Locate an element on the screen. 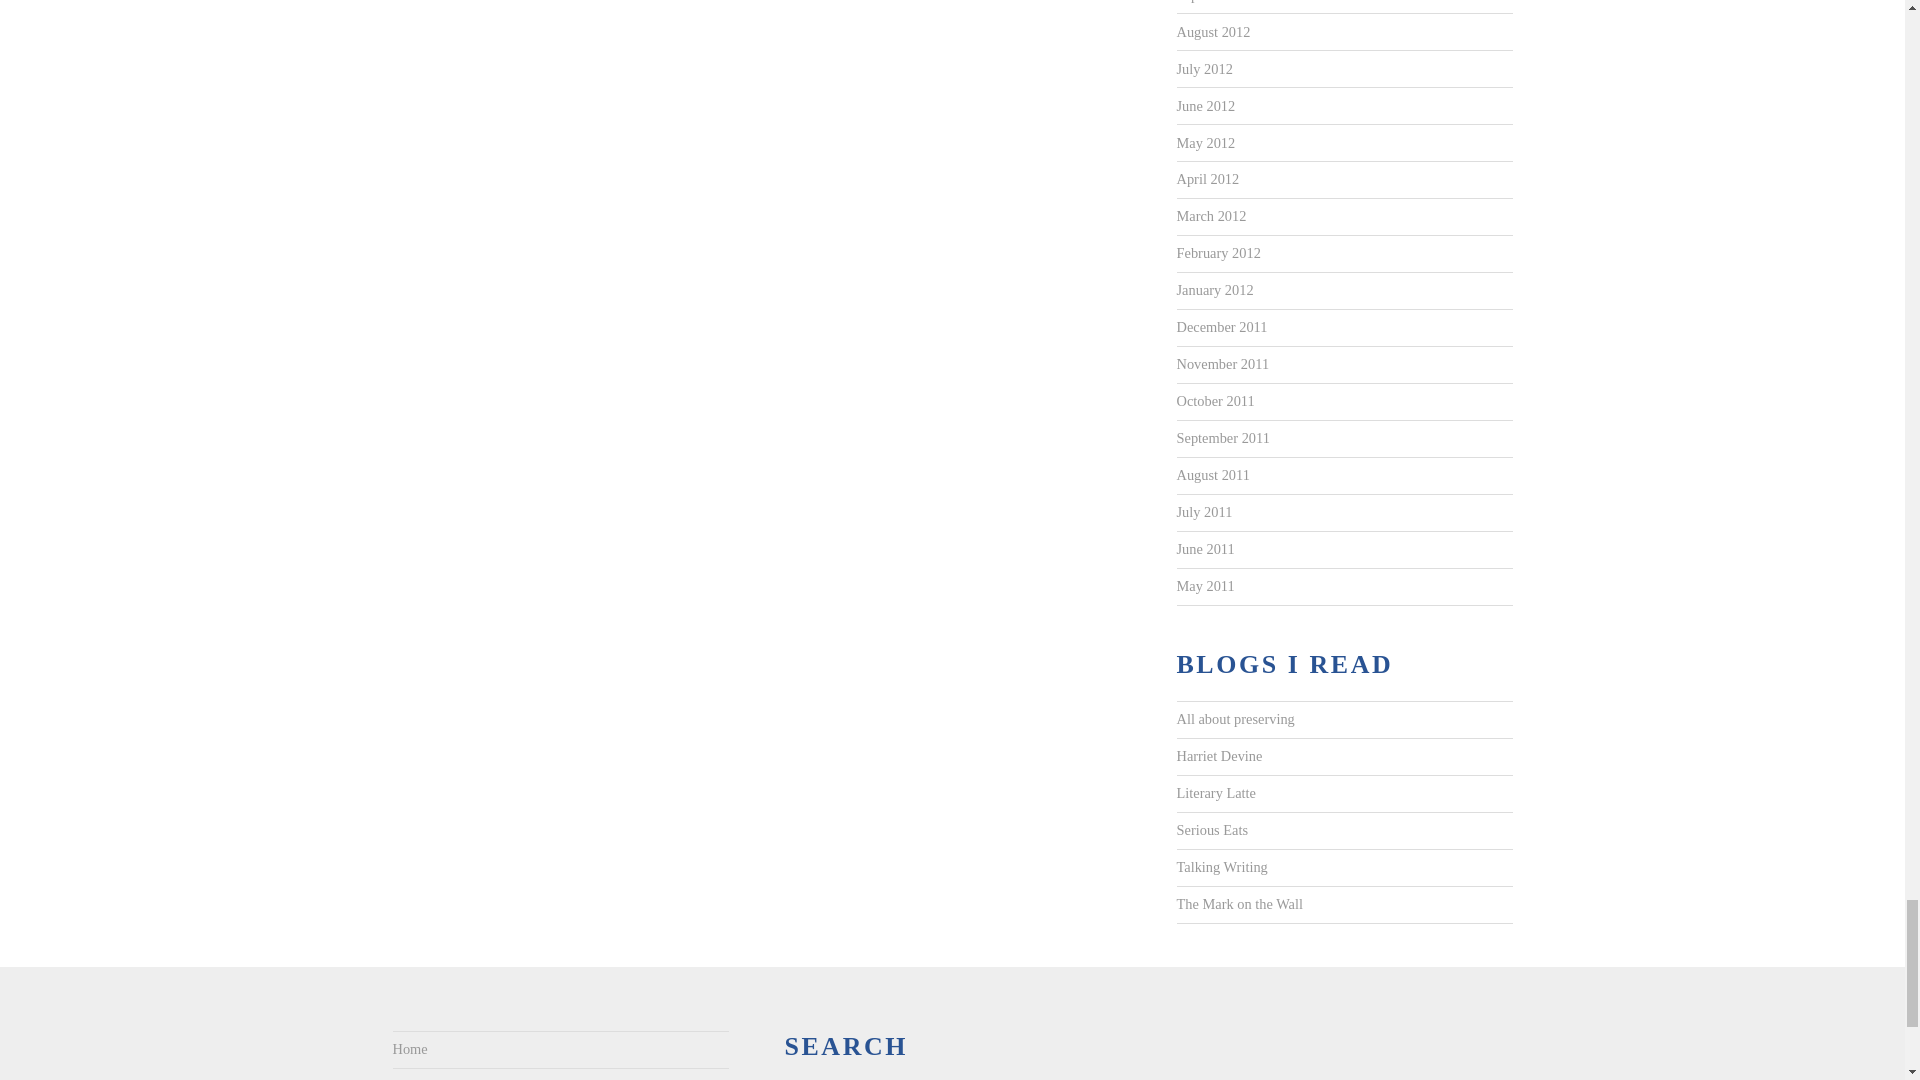 The height and width of the screenshot is (1080, 1920). Orange County Literary Blog is located at coordinates (1238, 904).